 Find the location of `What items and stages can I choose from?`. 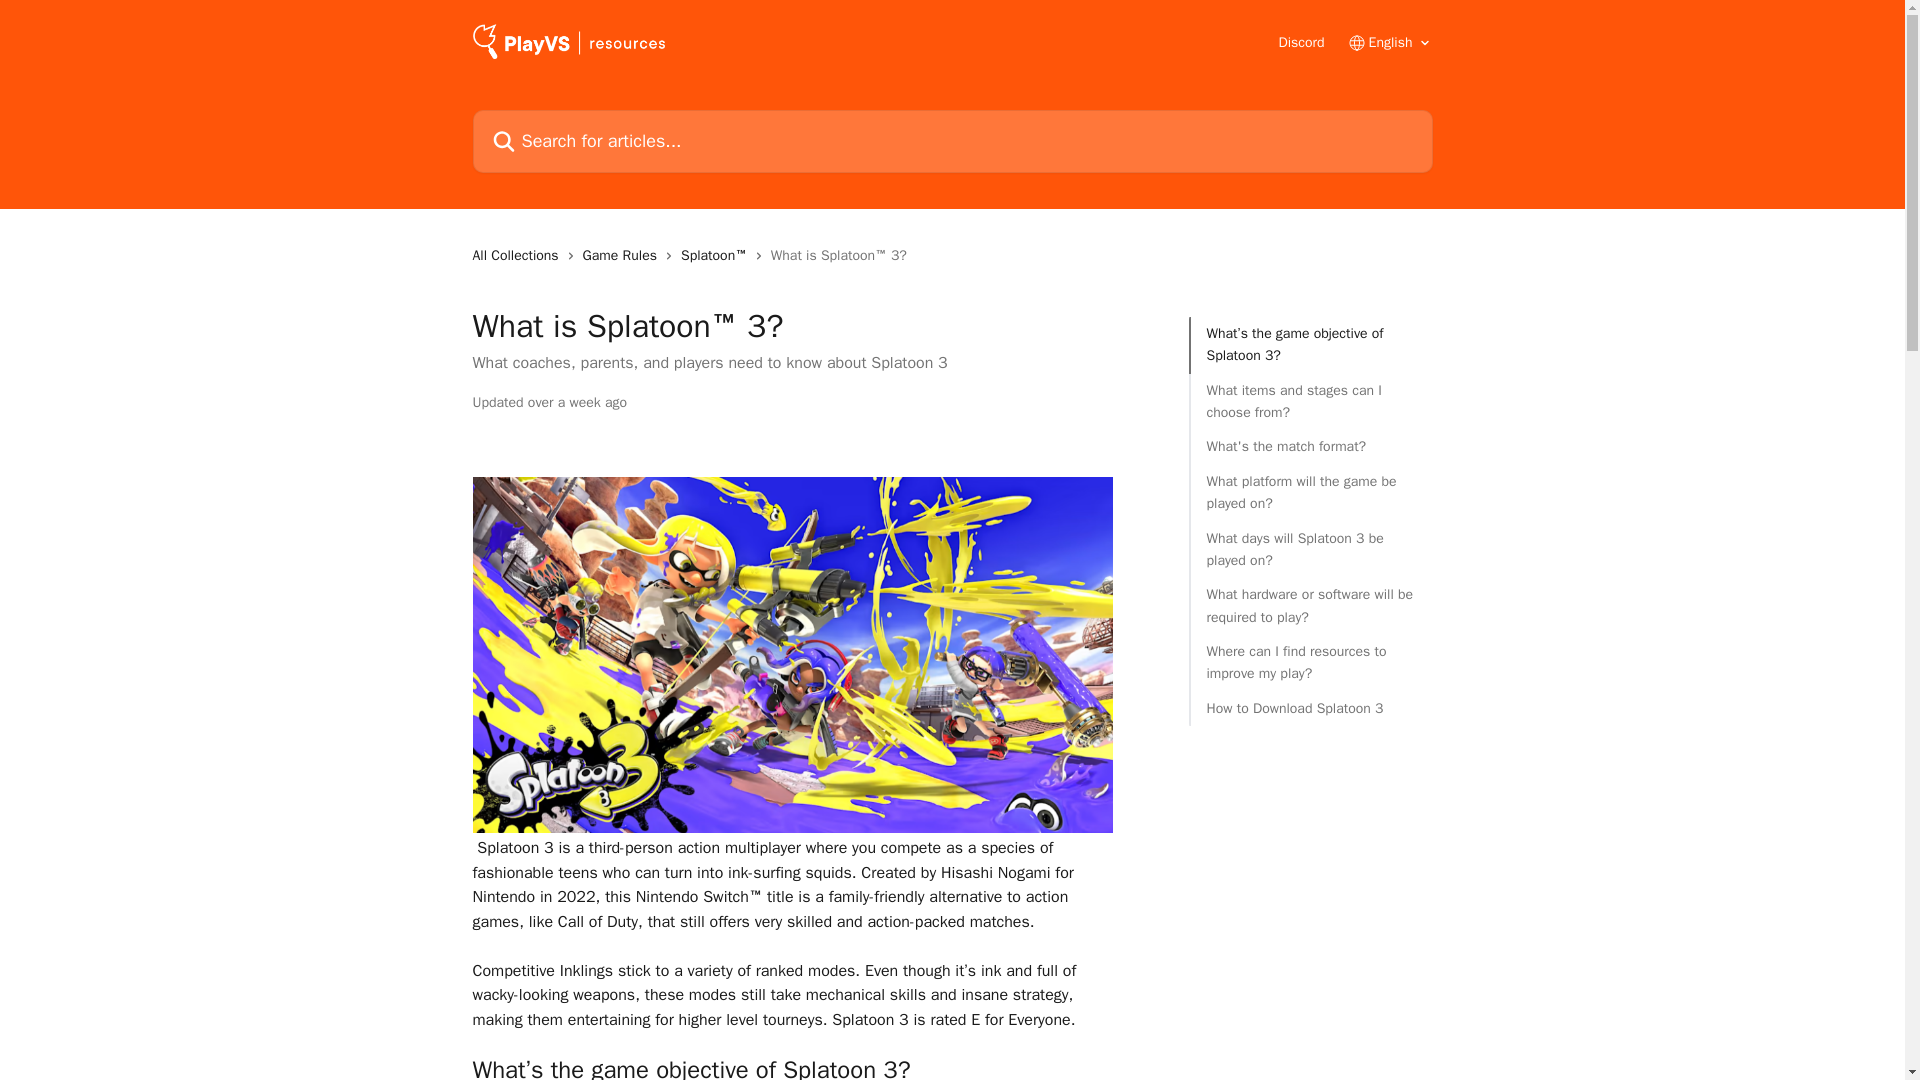

What items and stages can I choose from? is located at coordinates (1310, 402).